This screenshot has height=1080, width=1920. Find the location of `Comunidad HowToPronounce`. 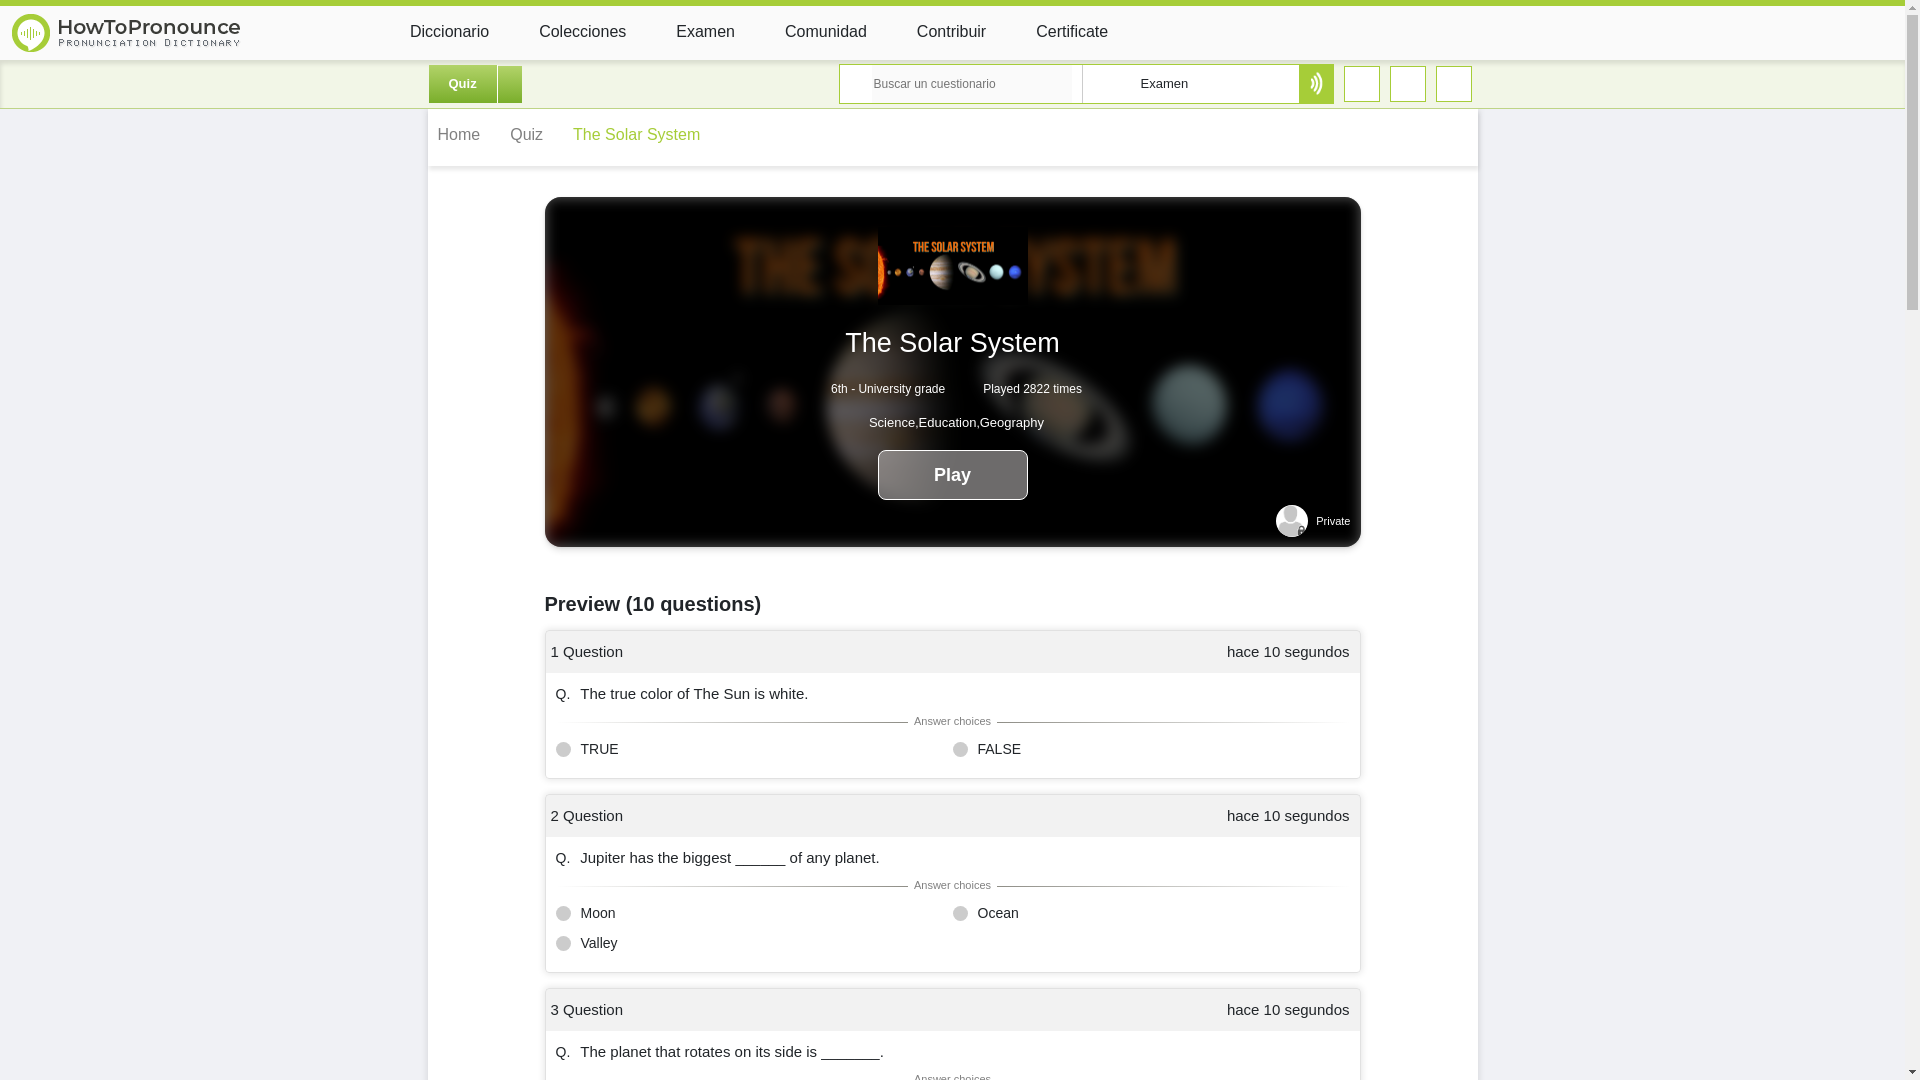

Comunidad HowToPronounce is located at coordinates (810, 30).